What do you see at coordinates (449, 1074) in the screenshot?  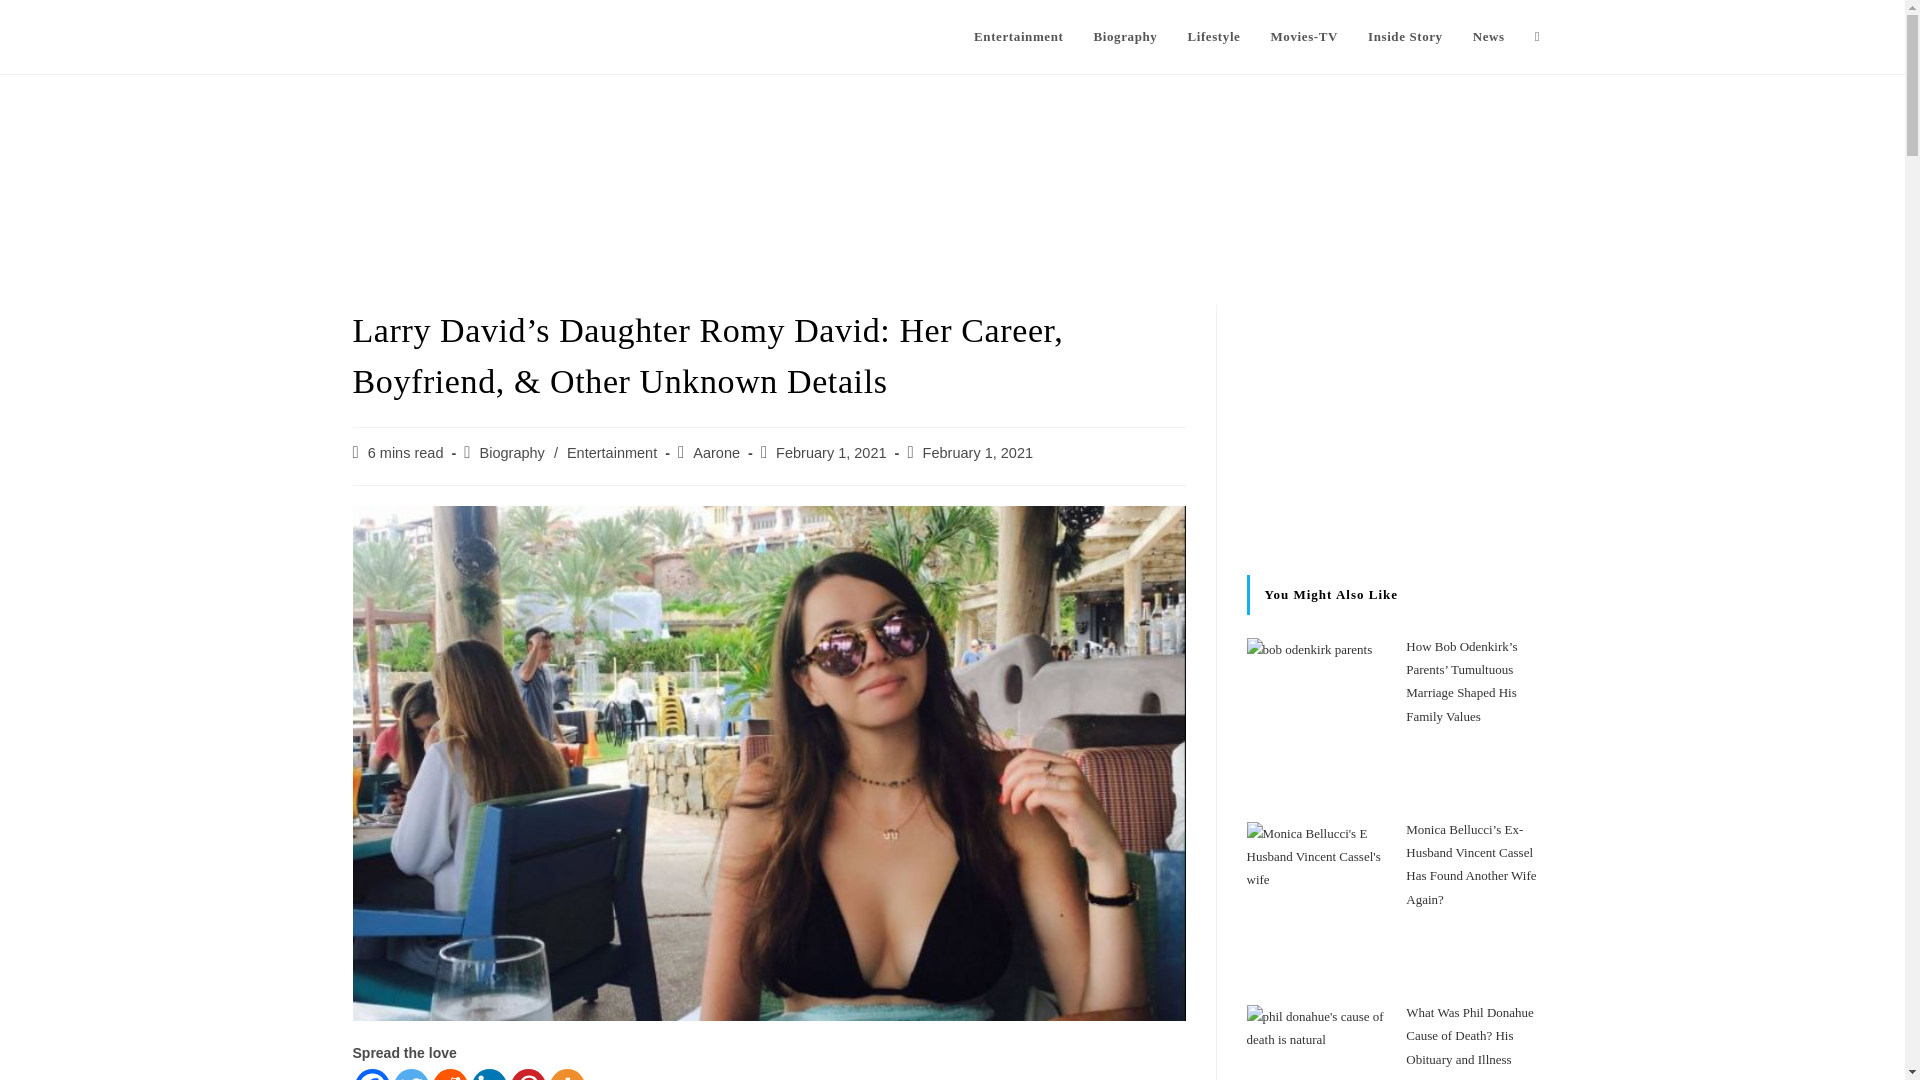 I see `Reddit` at bounding box center [449, 1074].